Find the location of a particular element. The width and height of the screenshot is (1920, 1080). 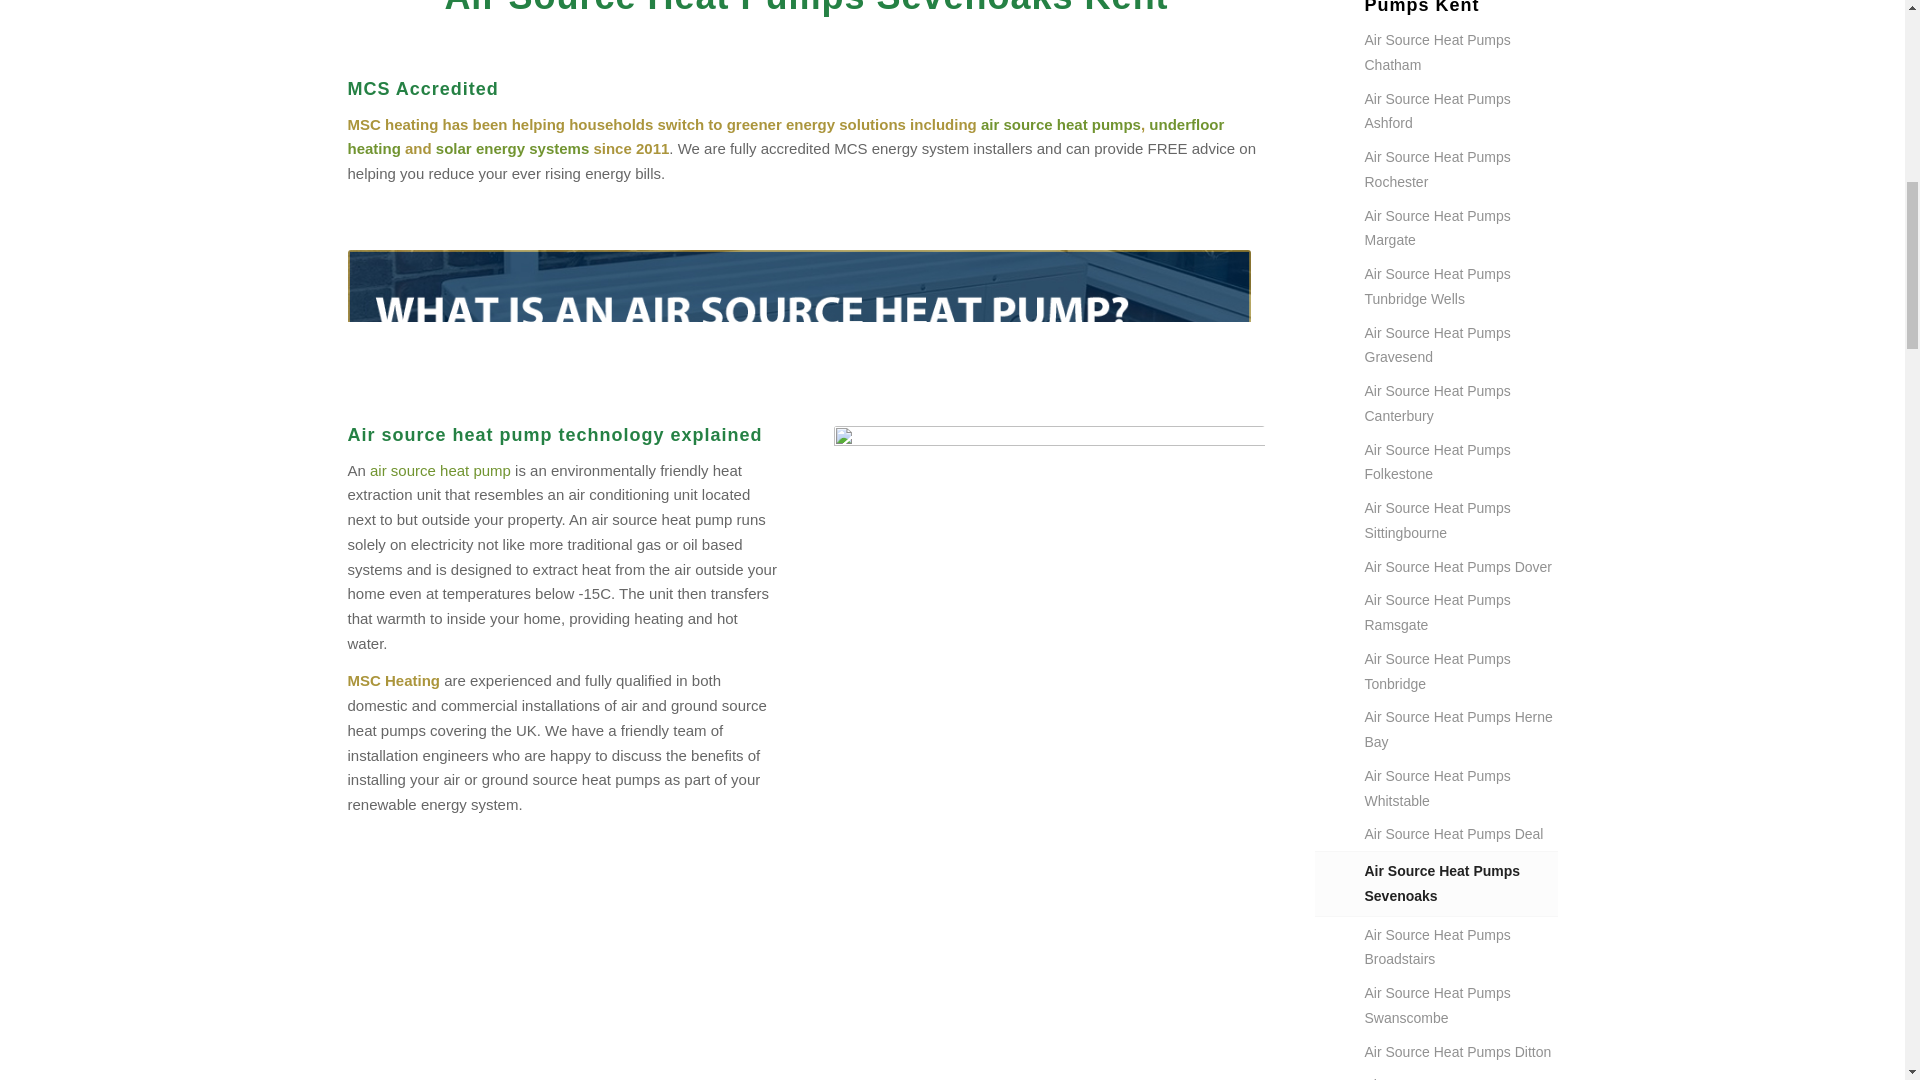

Air Source Heat Pumps Margate is located at coordinates (1460, 229).